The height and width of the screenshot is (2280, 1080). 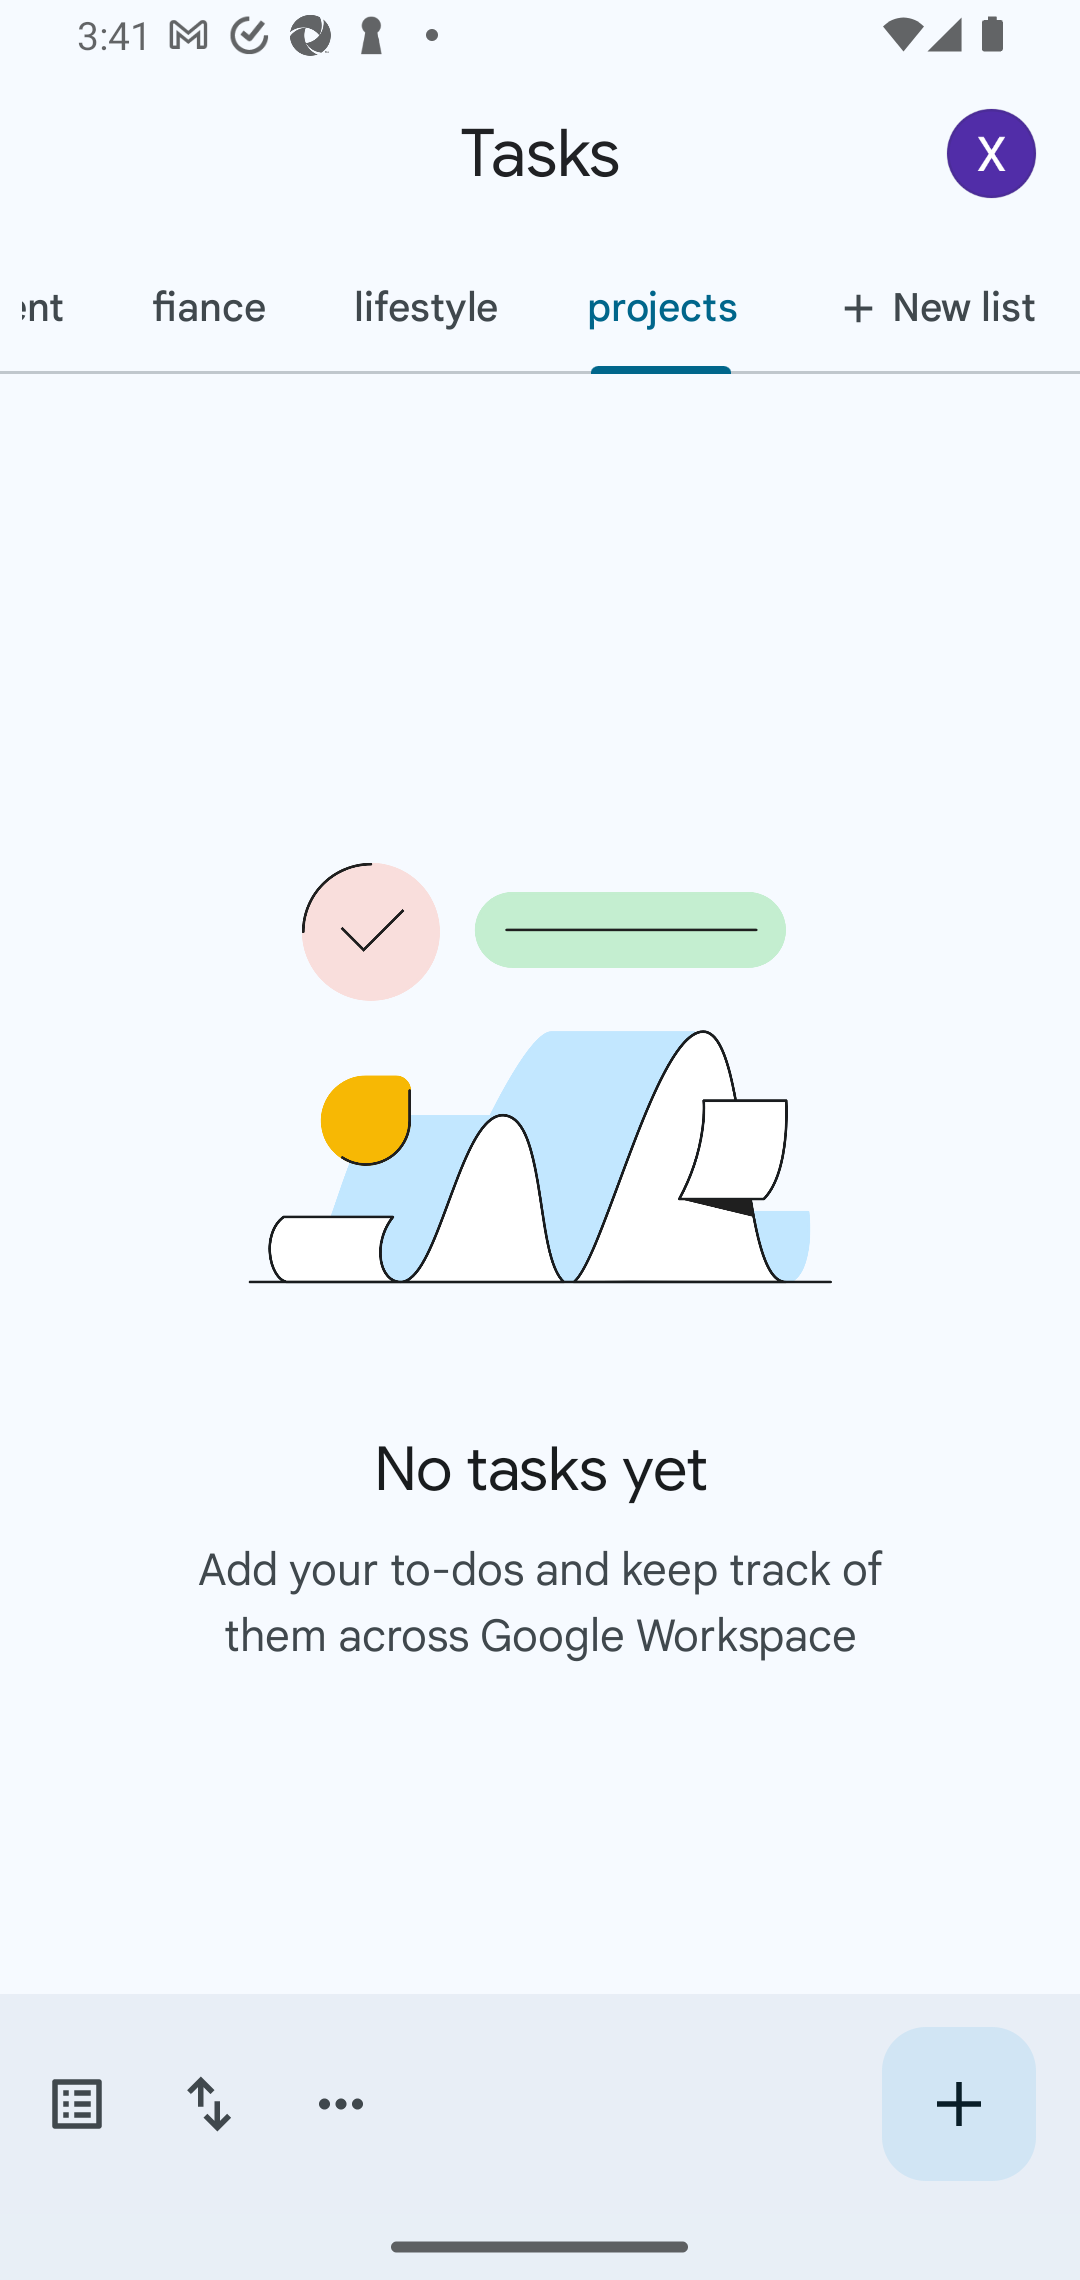 I want to click on Switch task lists, so click(x=76, y=2104).